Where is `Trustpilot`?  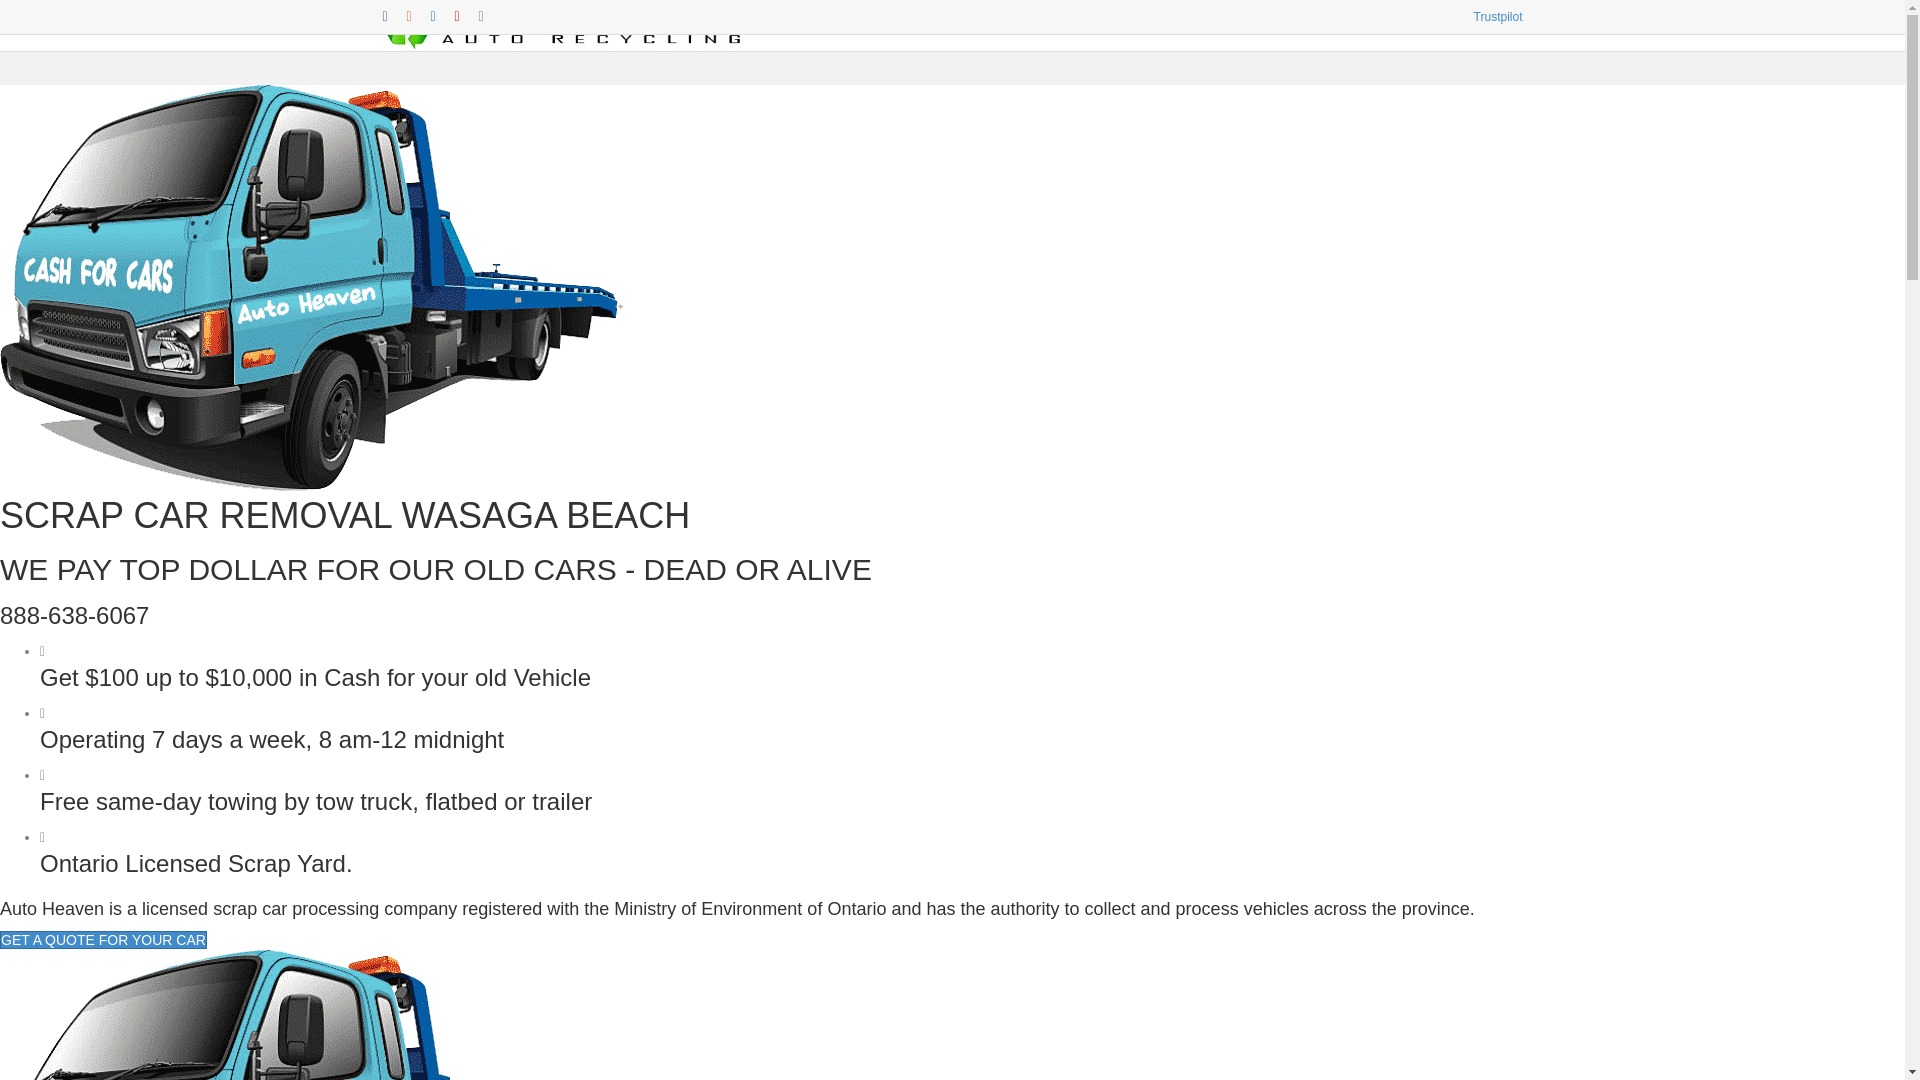 Trustpilot is located at coordinates (1498, 17).